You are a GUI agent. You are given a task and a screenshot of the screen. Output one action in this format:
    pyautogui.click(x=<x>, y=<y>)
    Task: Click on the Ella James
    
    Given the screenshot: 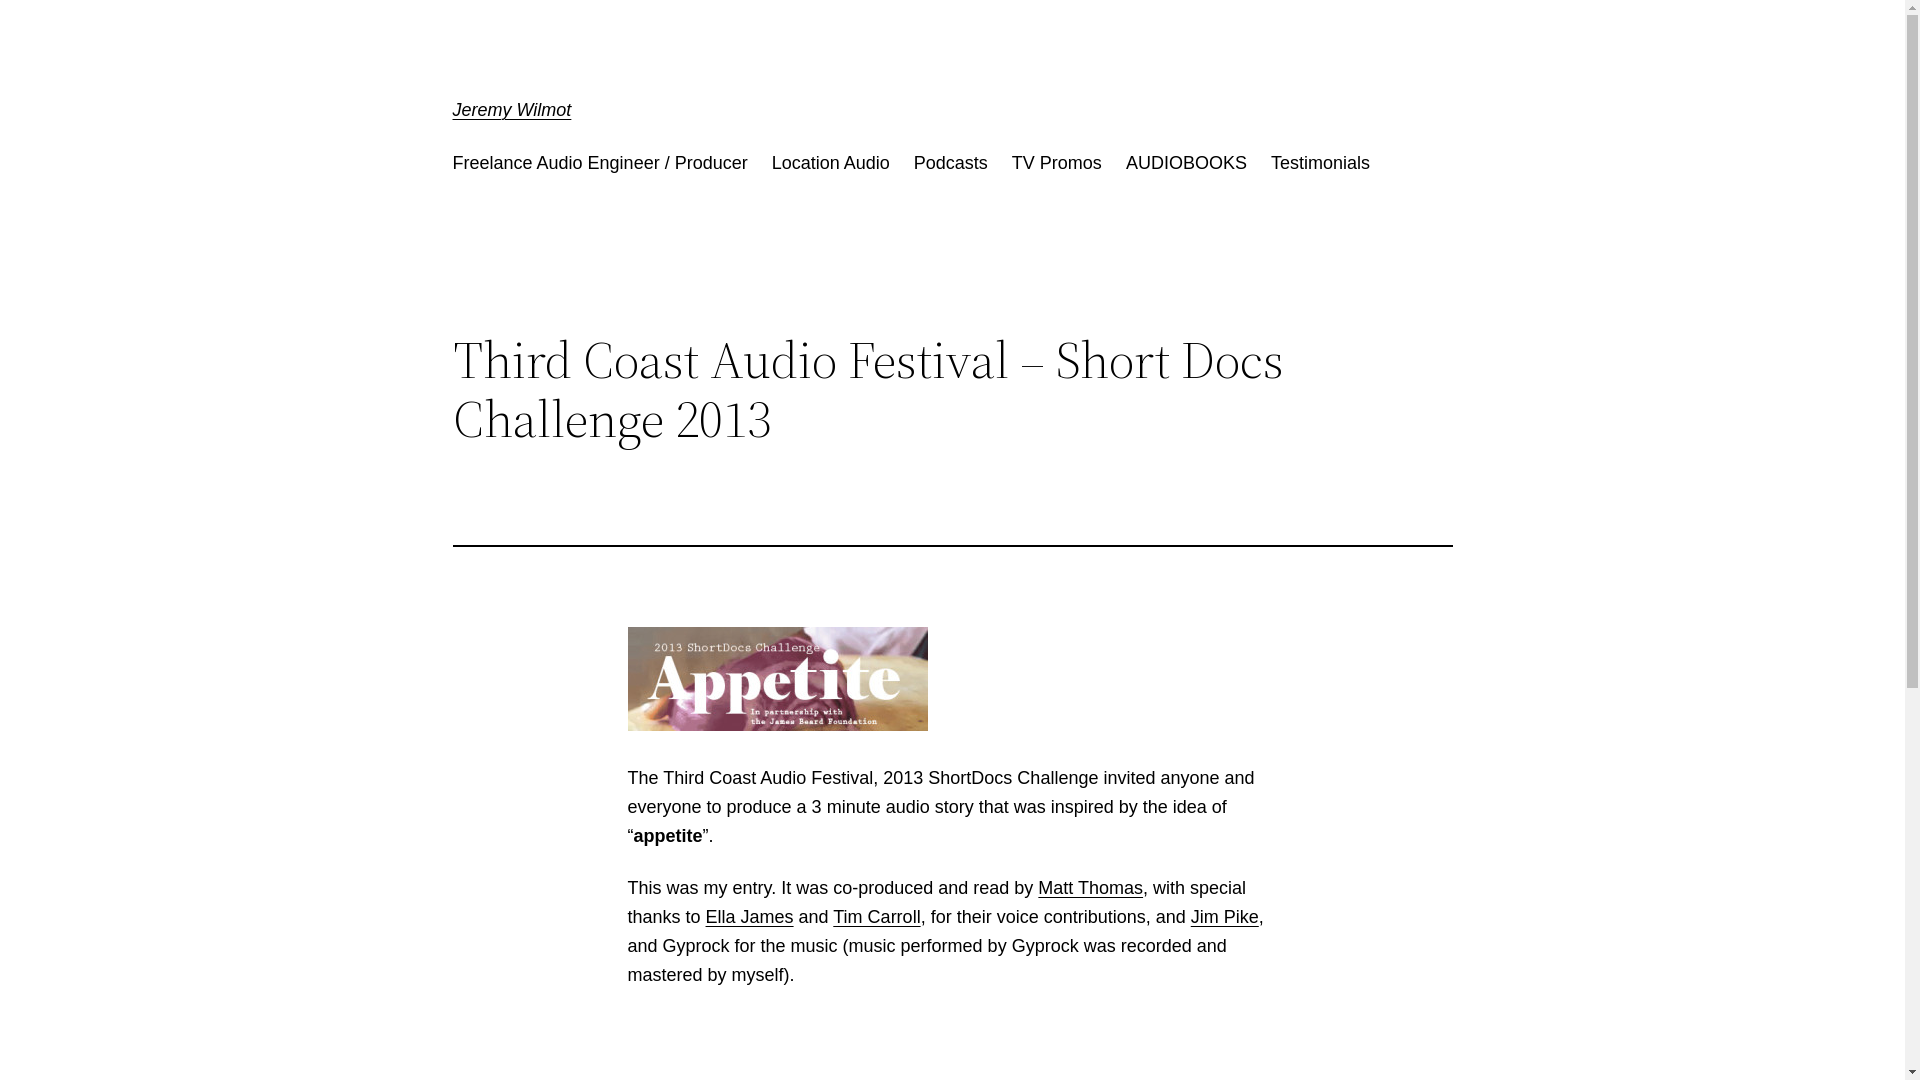 What is the action you would take?
    pyautogui.click(x=750, y=917)
    